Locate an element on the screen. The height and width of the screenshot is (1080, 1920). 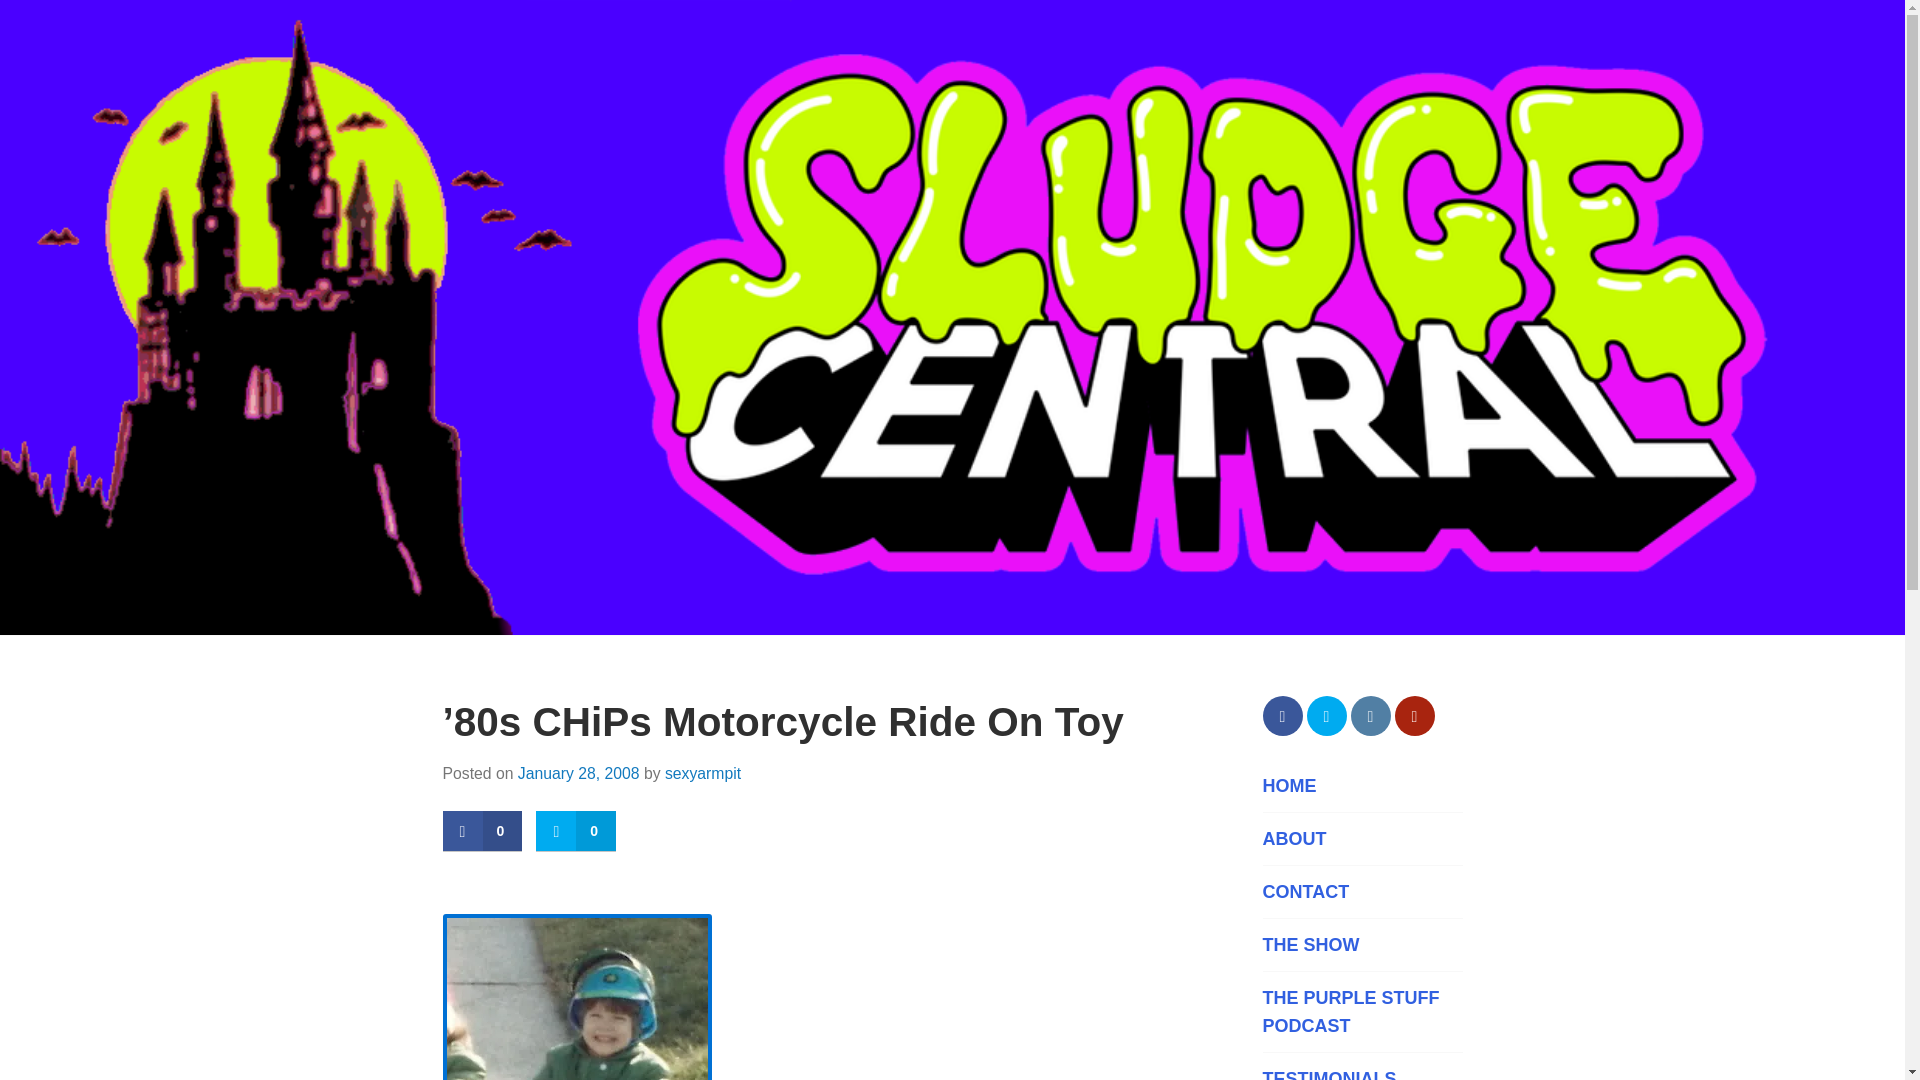
The Sexy Armpit Show is located at coordinates (1361, 944).